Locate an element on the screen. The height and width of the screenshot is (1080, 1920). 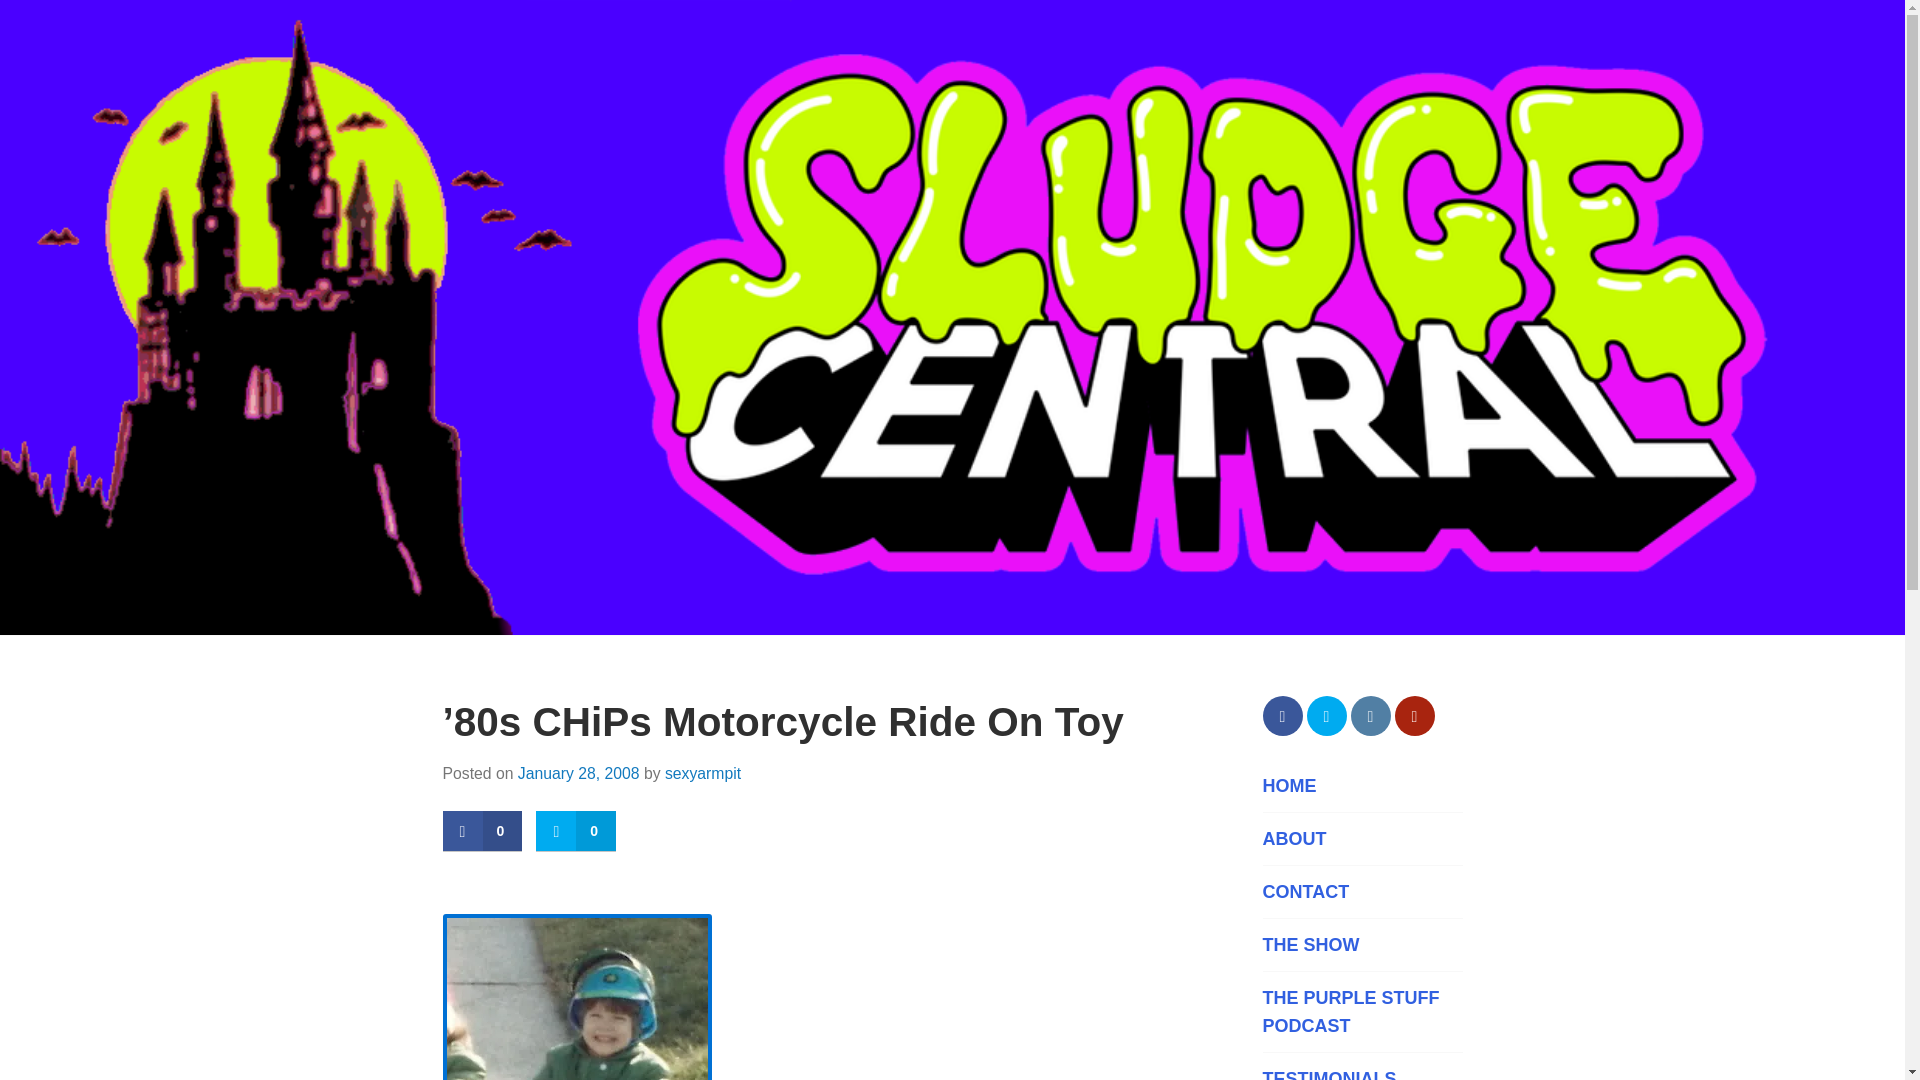
The Sexy Armpit Show is located at coordinates (1361, 944).